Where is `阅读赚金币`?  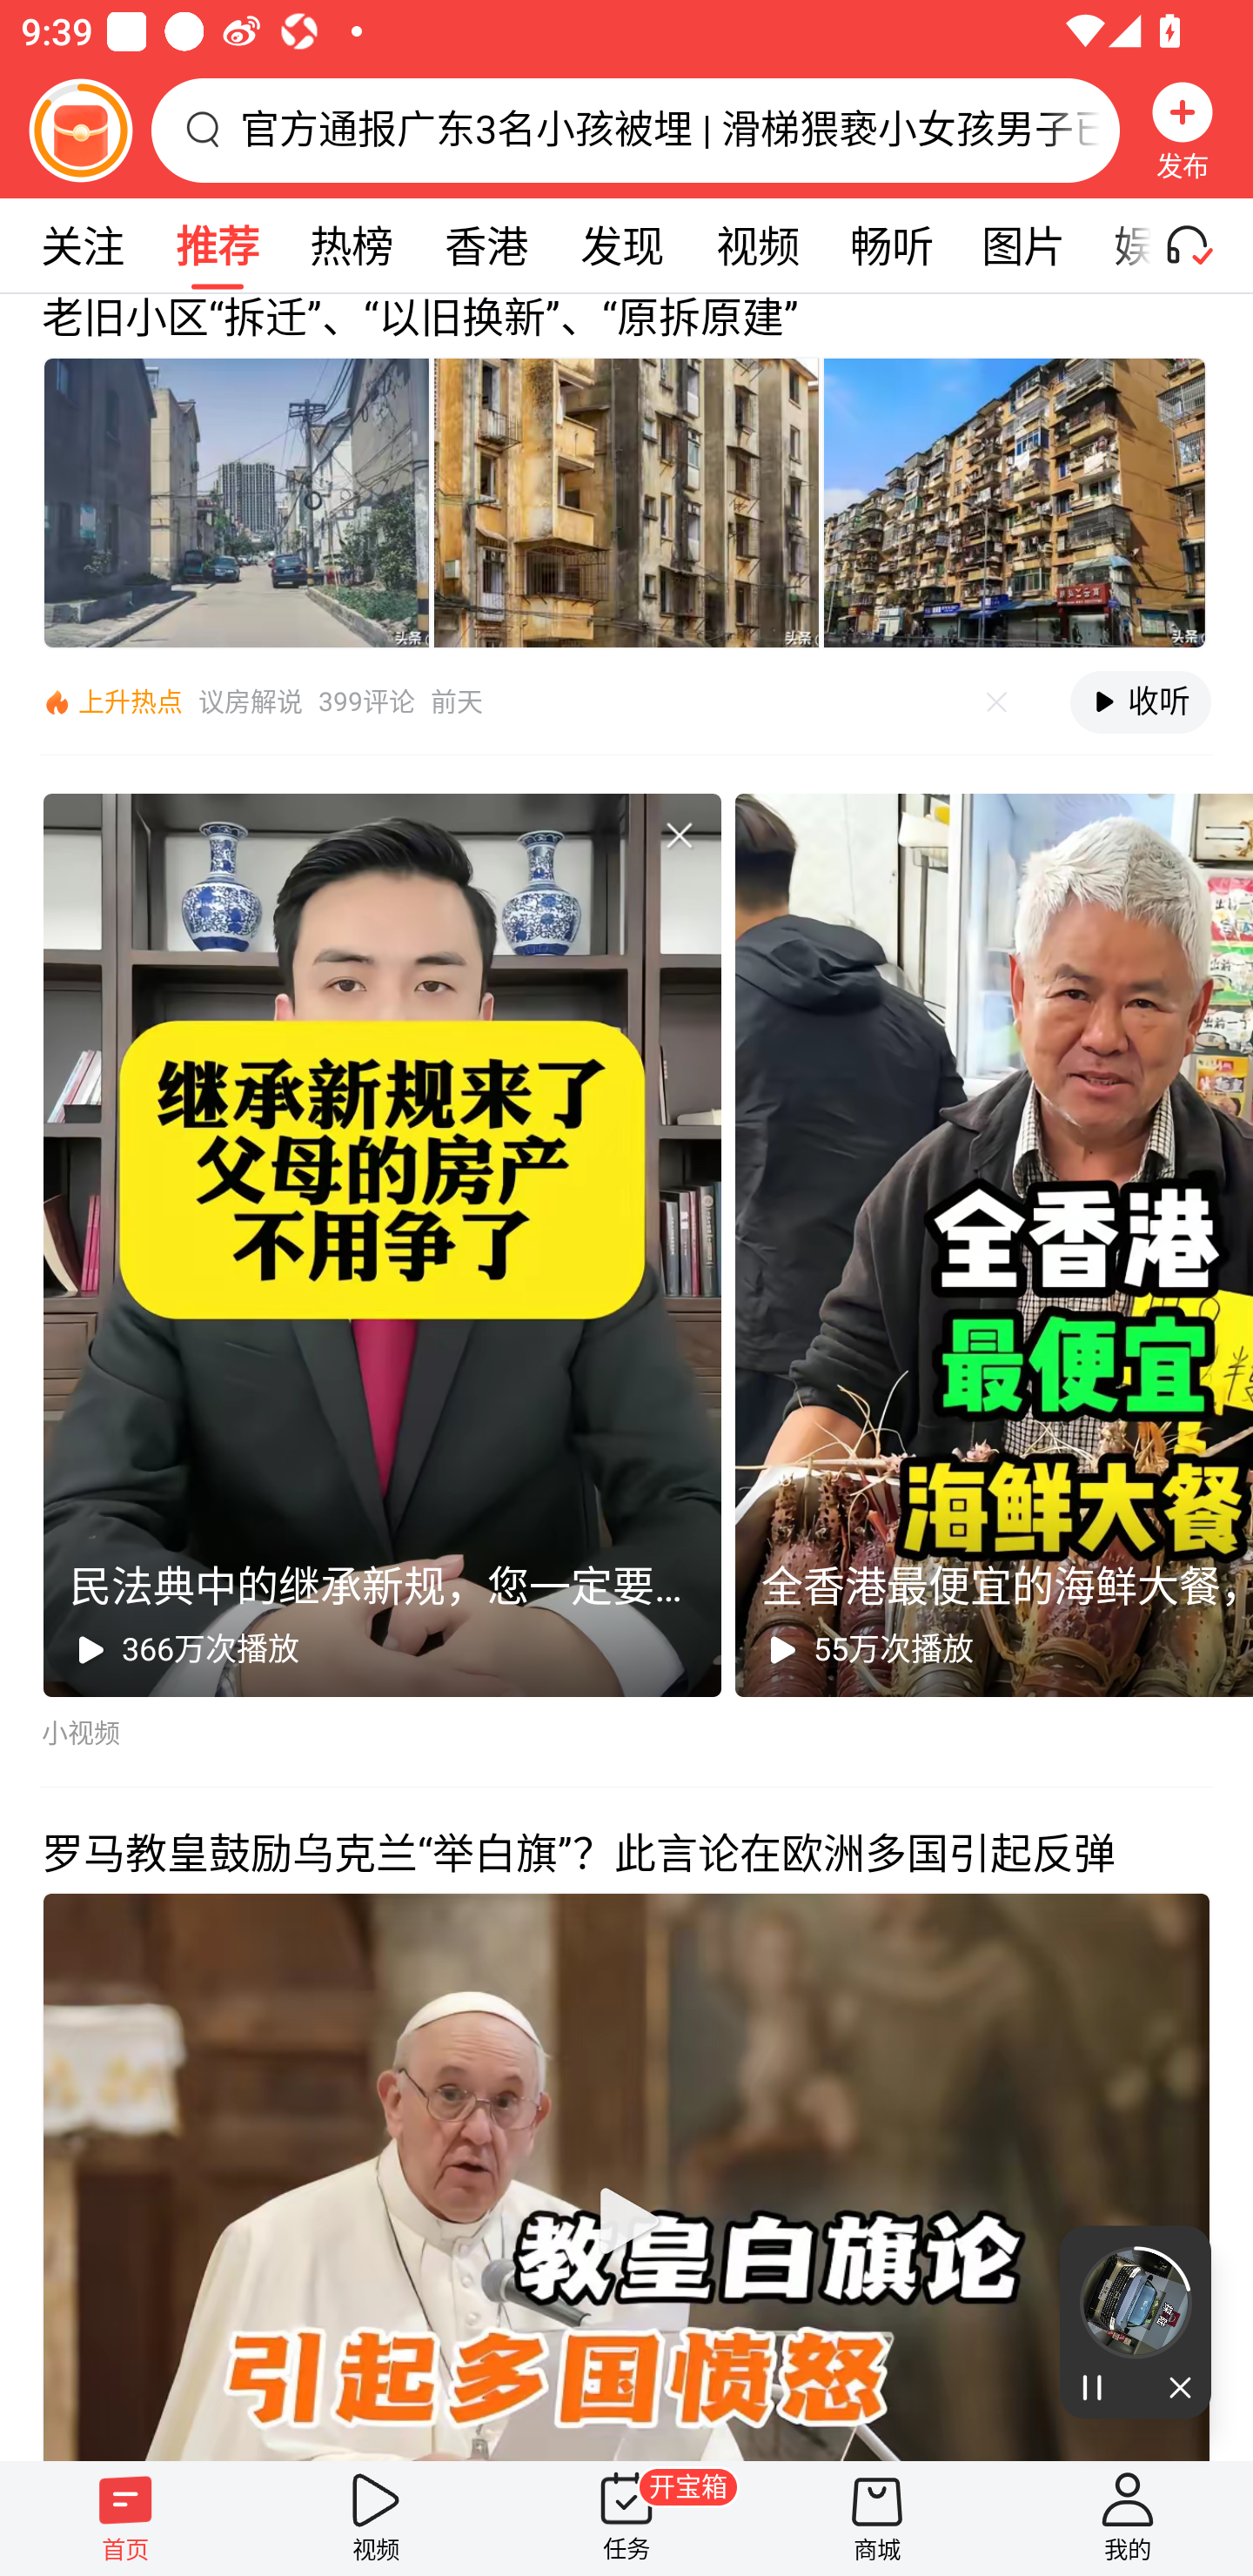 阅读赚金币 is located at coordinates (80, 130).